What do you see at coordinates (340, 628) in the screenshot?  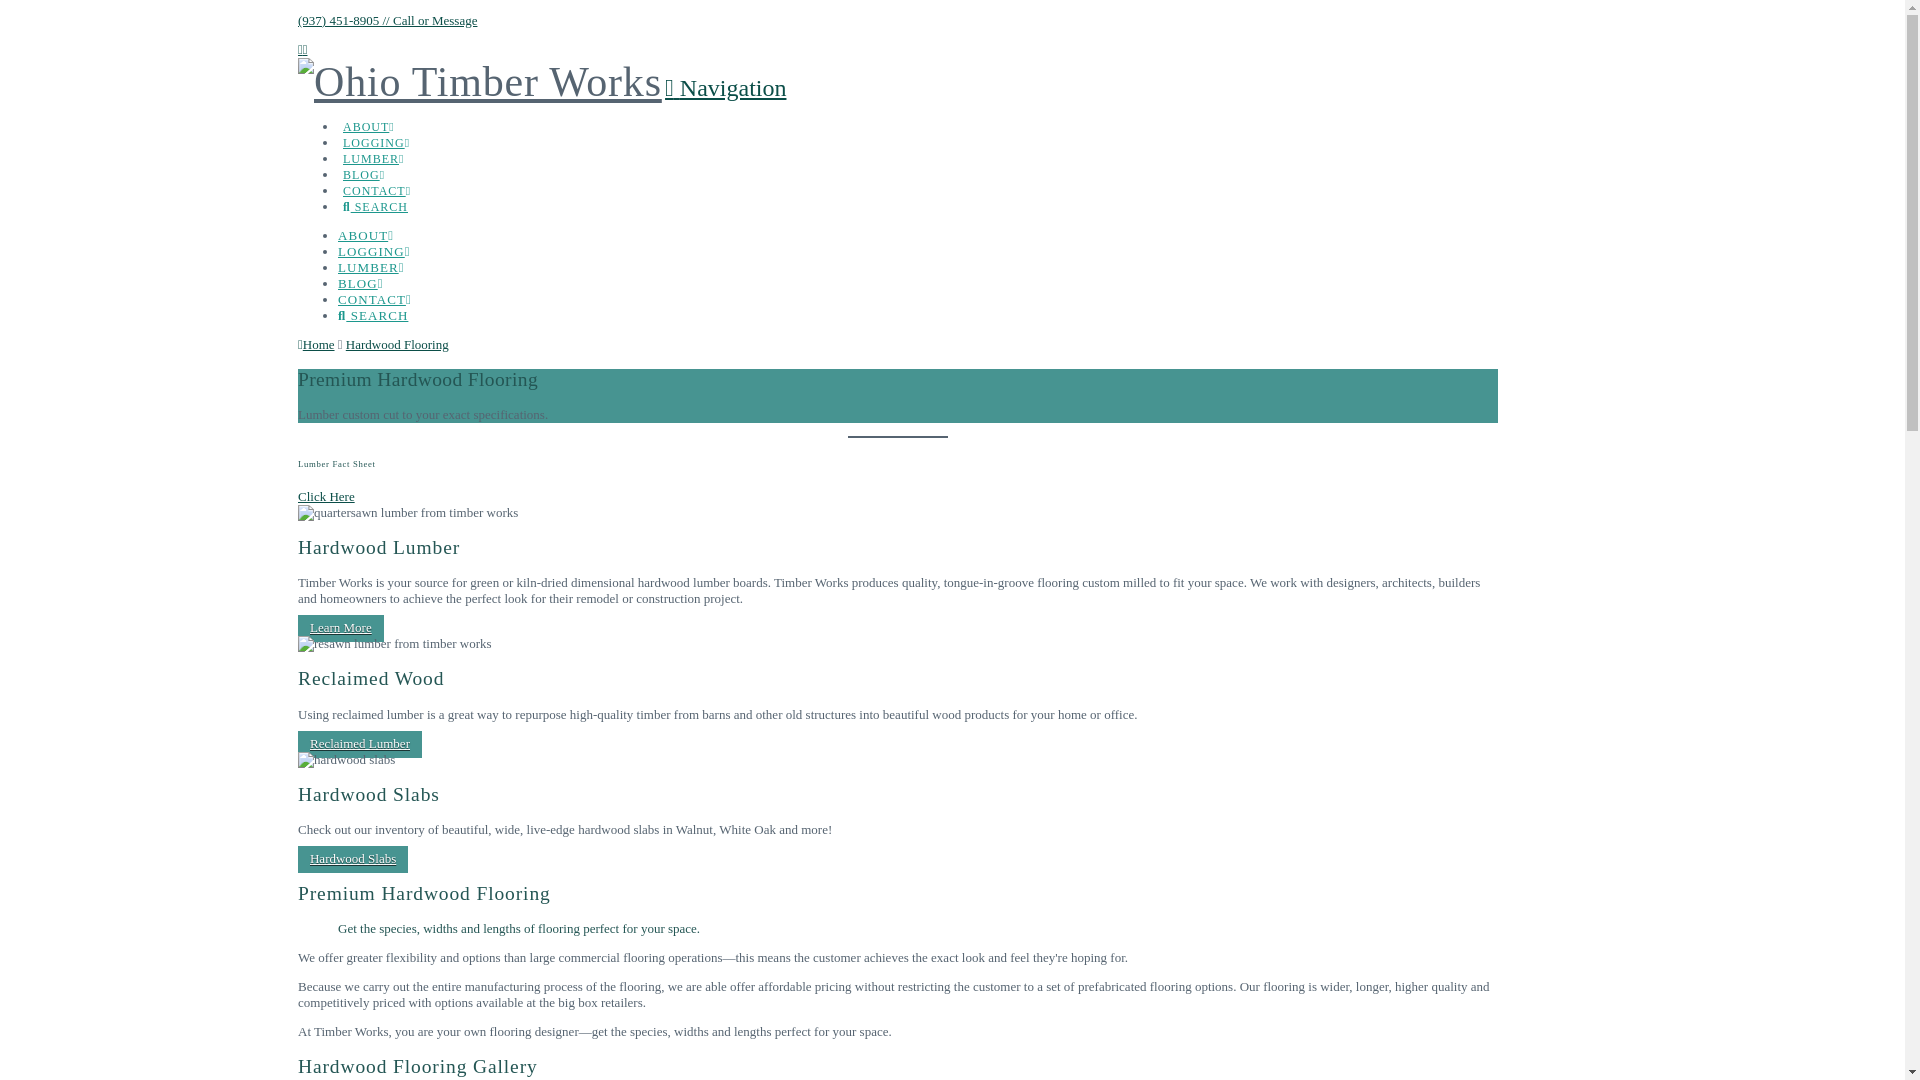 I see `Learn more about our dimensional lumber` at bounding box center [340, 628].